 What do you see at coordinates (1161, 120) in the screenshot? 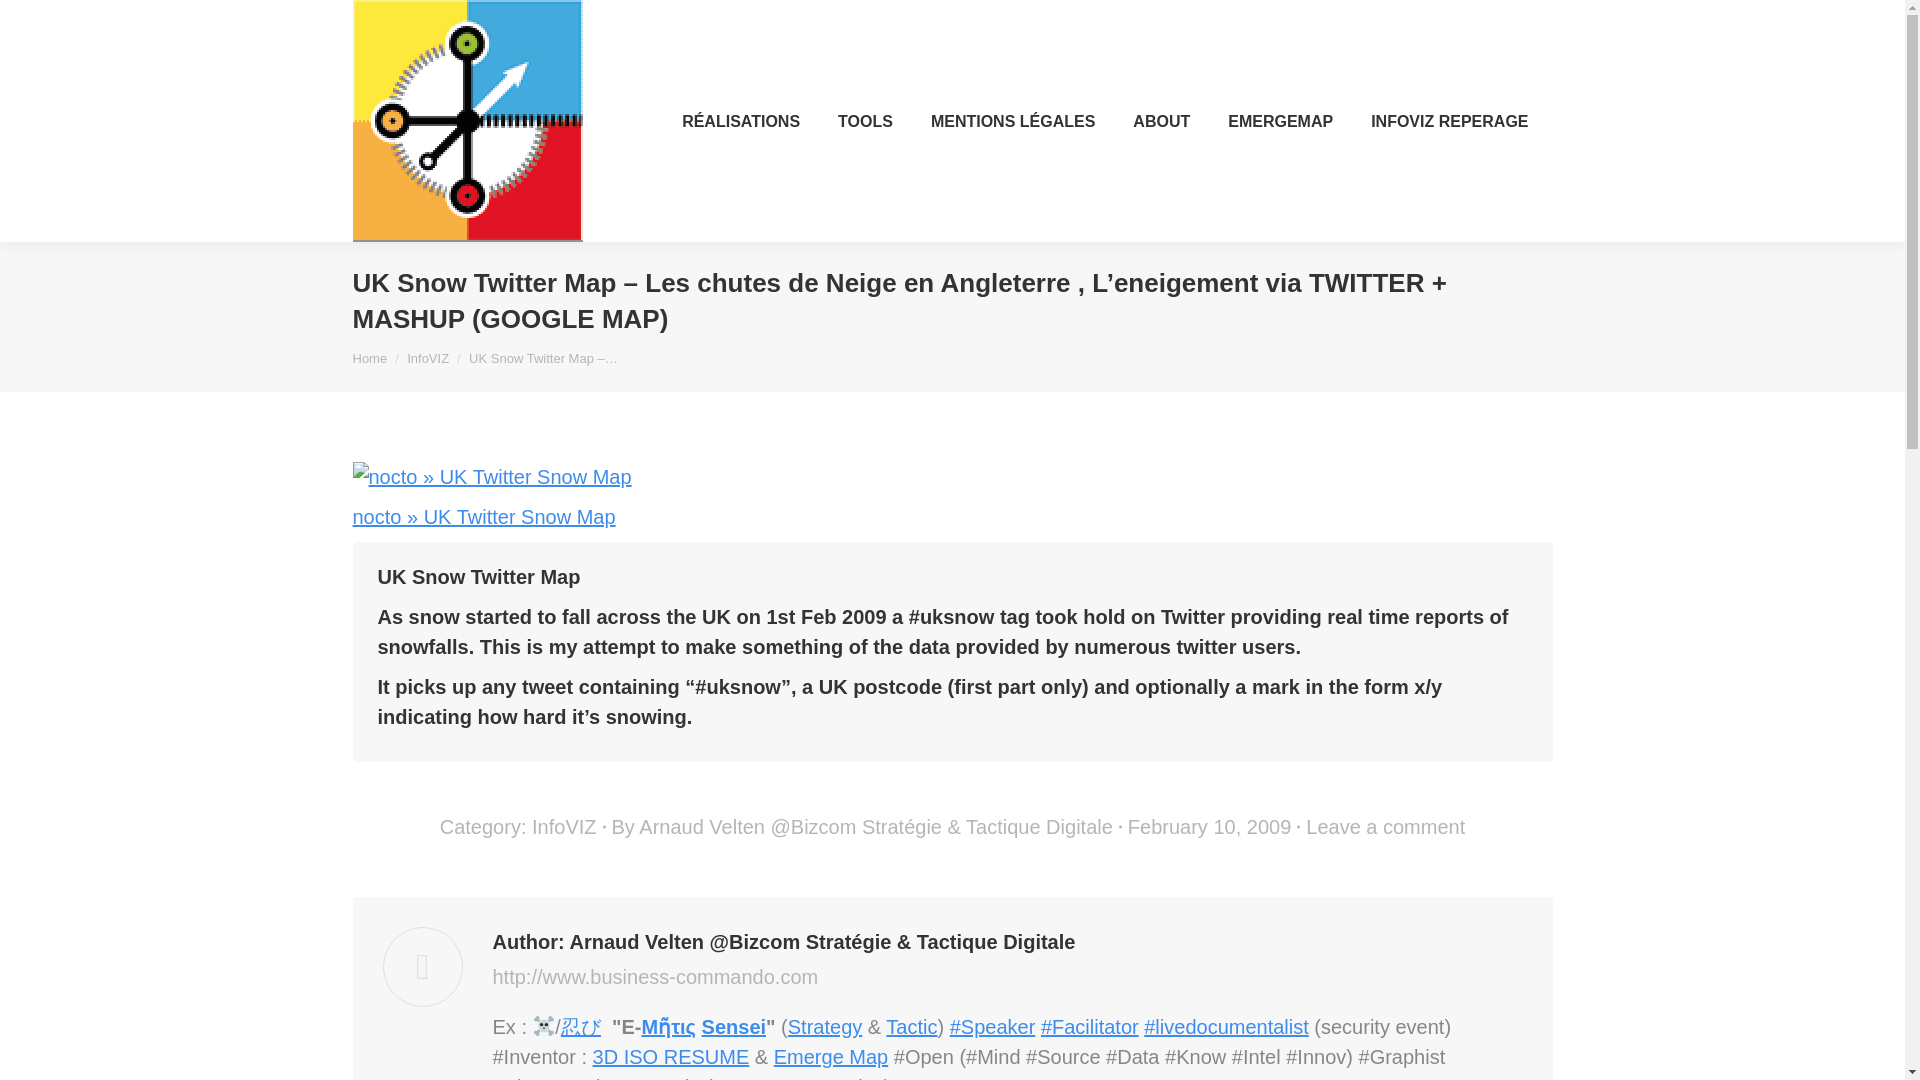
I see `ABOUT` at bounding box center [1161, 120].